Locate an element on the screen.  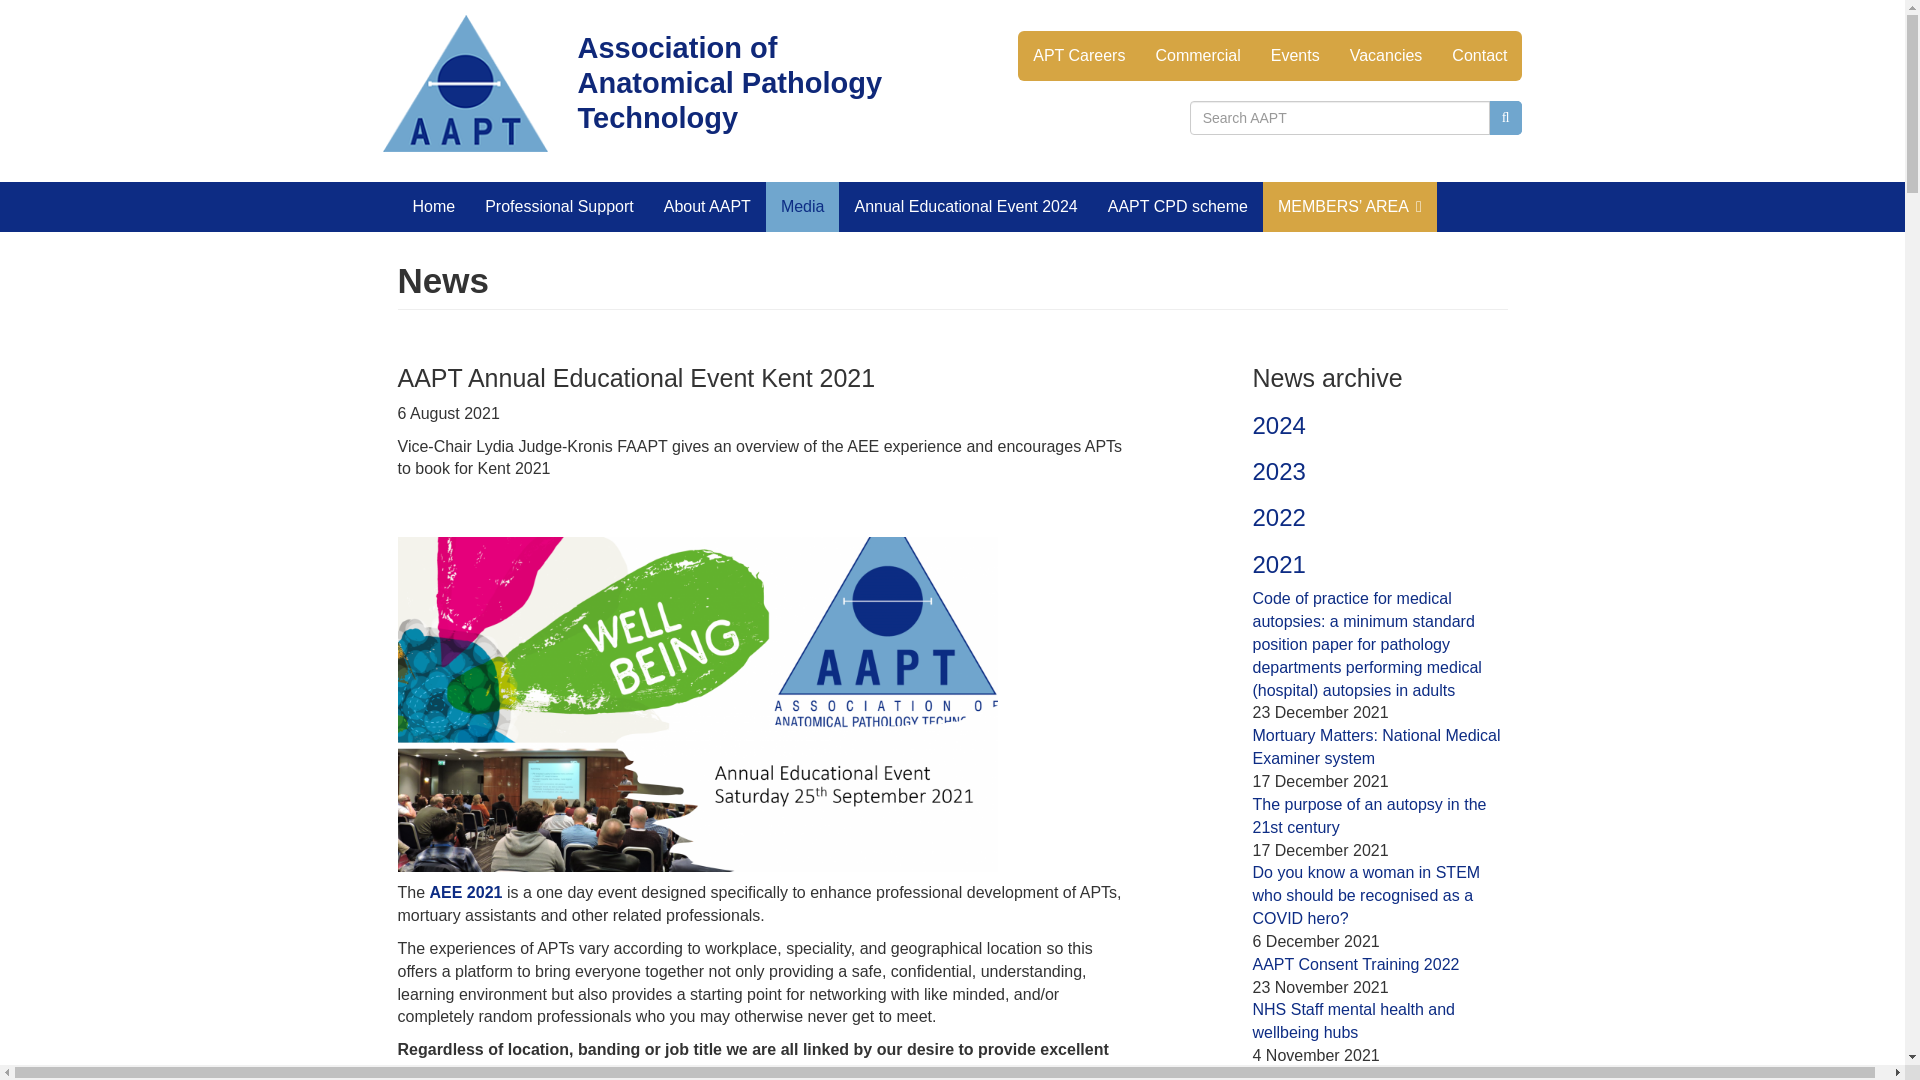
Media is located at coordinates (803, 207).